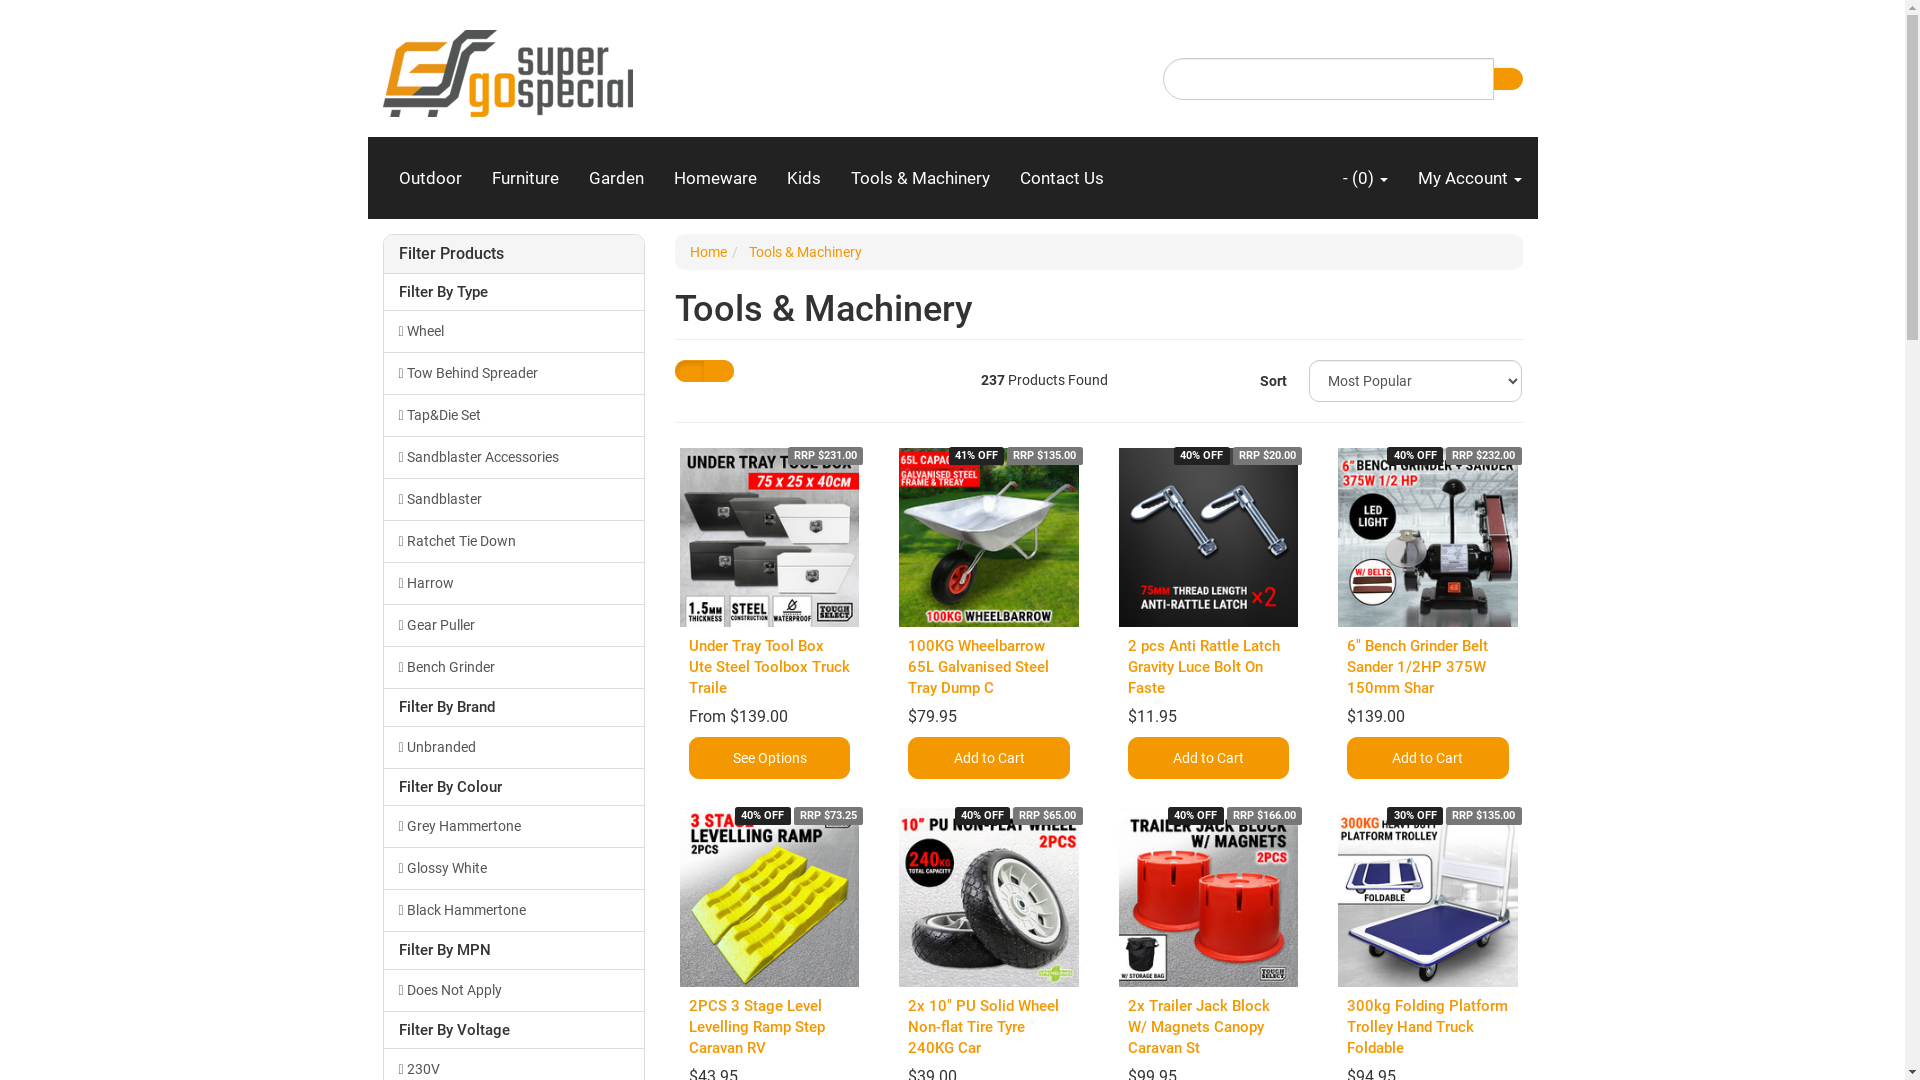 This screenshot has width=1920, height=1080. I want to click on 2PCS 3 Stage Level Levelling Ramp Step Caravan RV, so click(757, 1027).